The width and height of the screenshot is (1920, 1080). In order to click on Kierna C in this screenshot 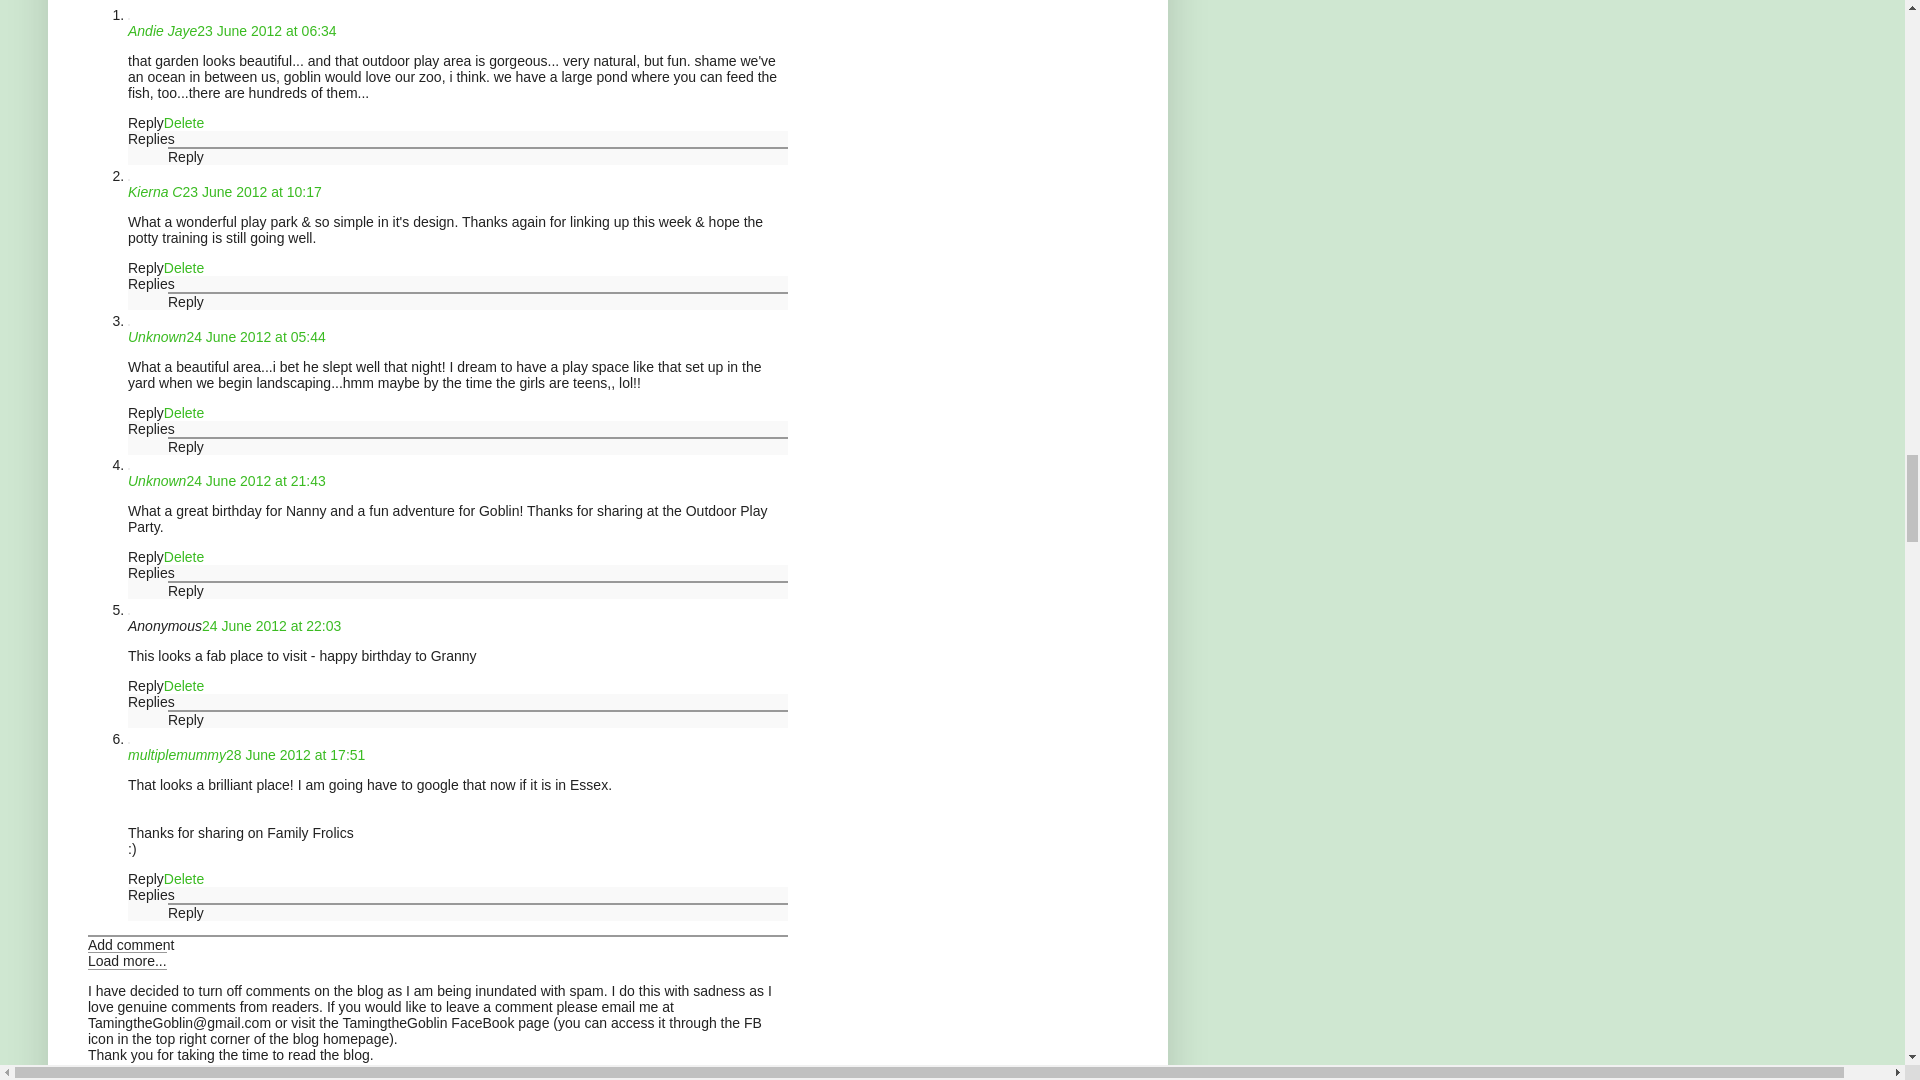, I will do `click(155, 191)`.